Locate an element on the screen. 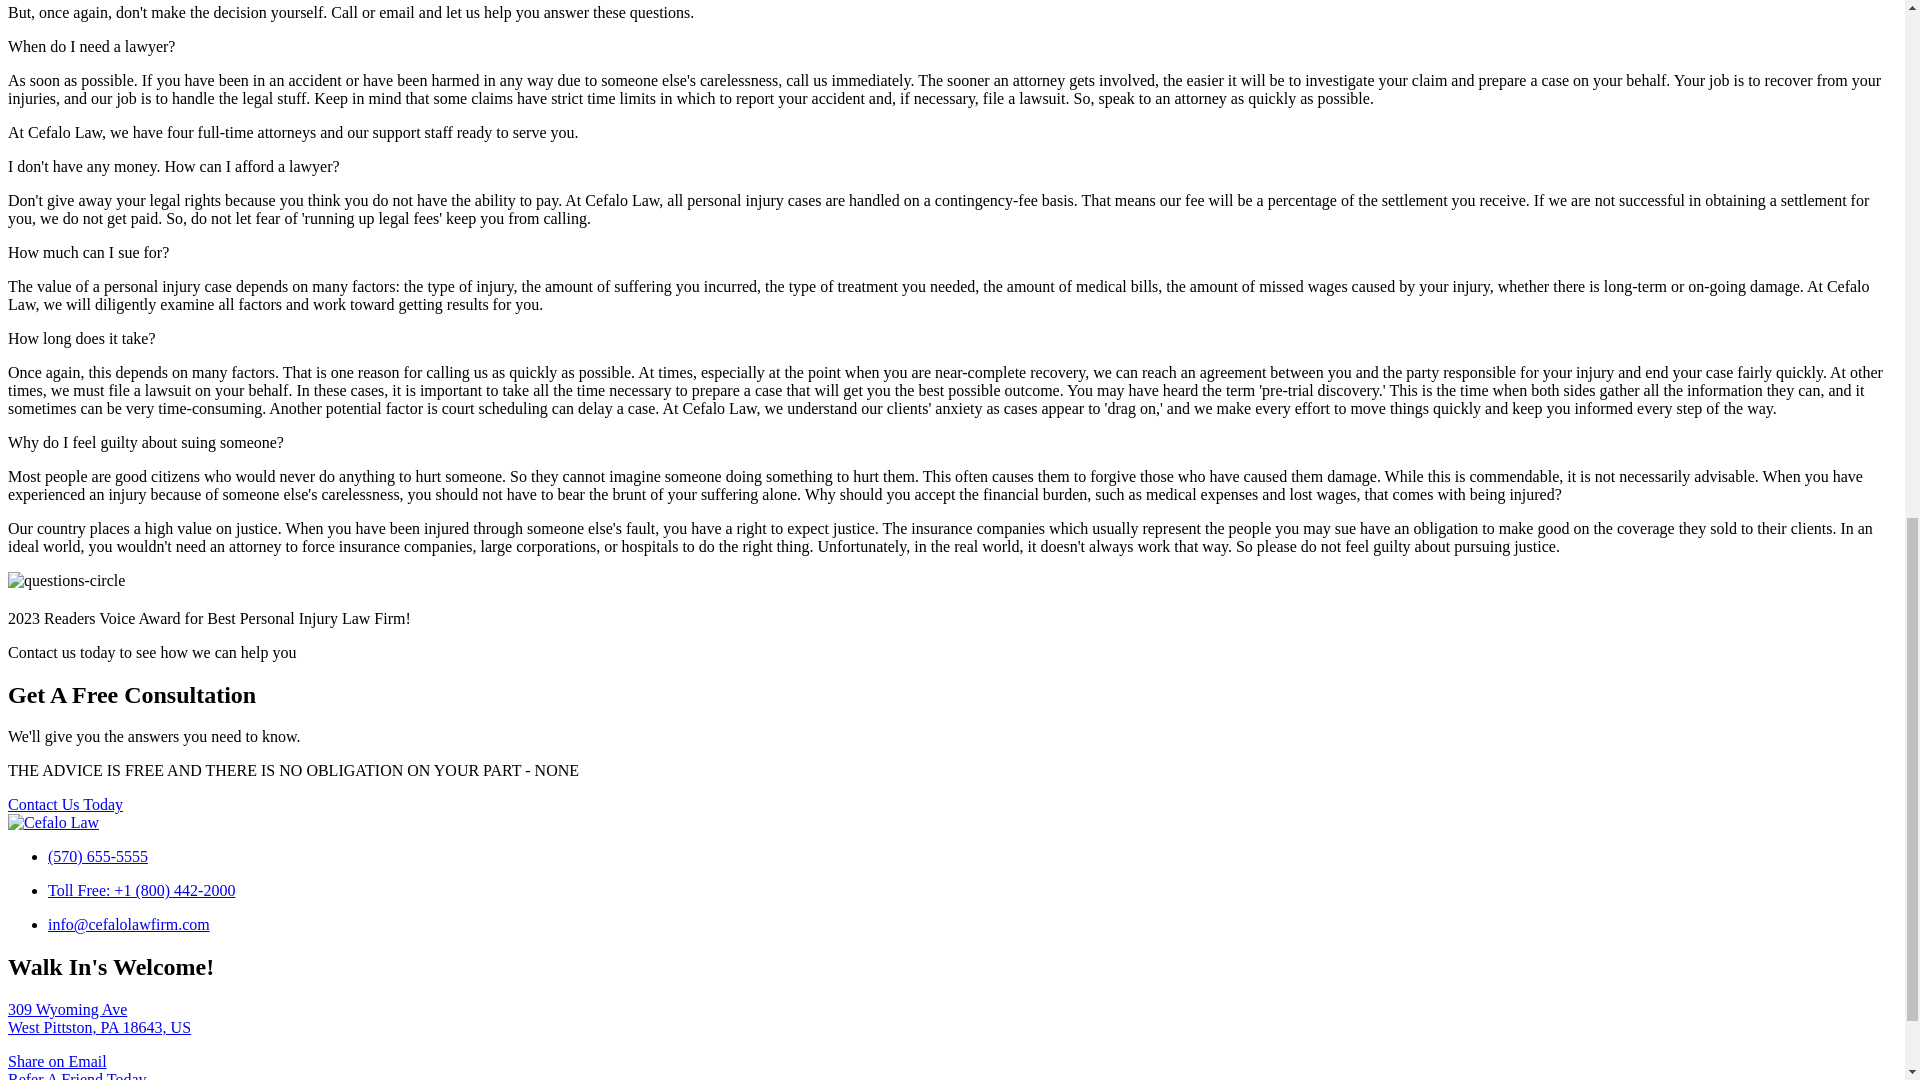 Image resolution: width=1920 pixels, height=1080 pixels. Contact Us Today is located at coordinates (64, 804).